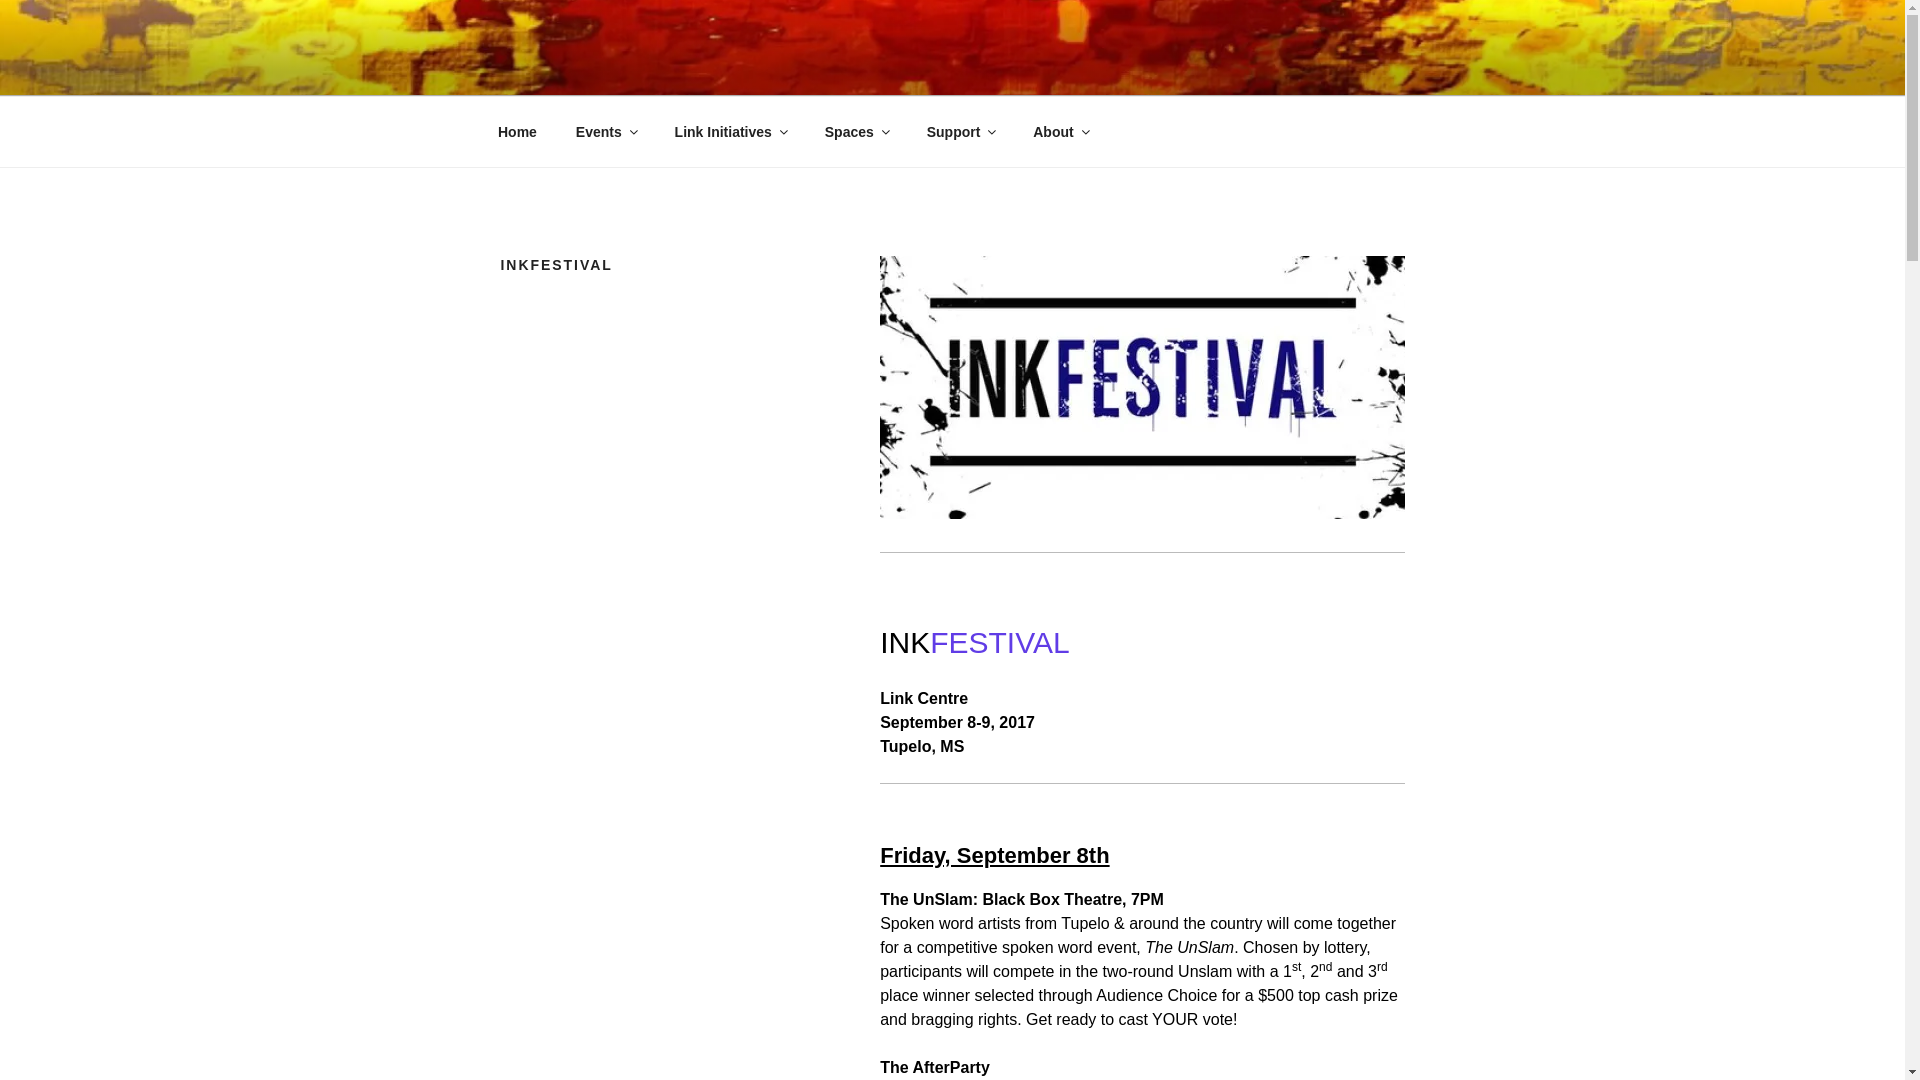  What do you see at coordinates (636, 70) in the screenshot?
I see `LINK CENTRE` at bounding box center [636, 70].